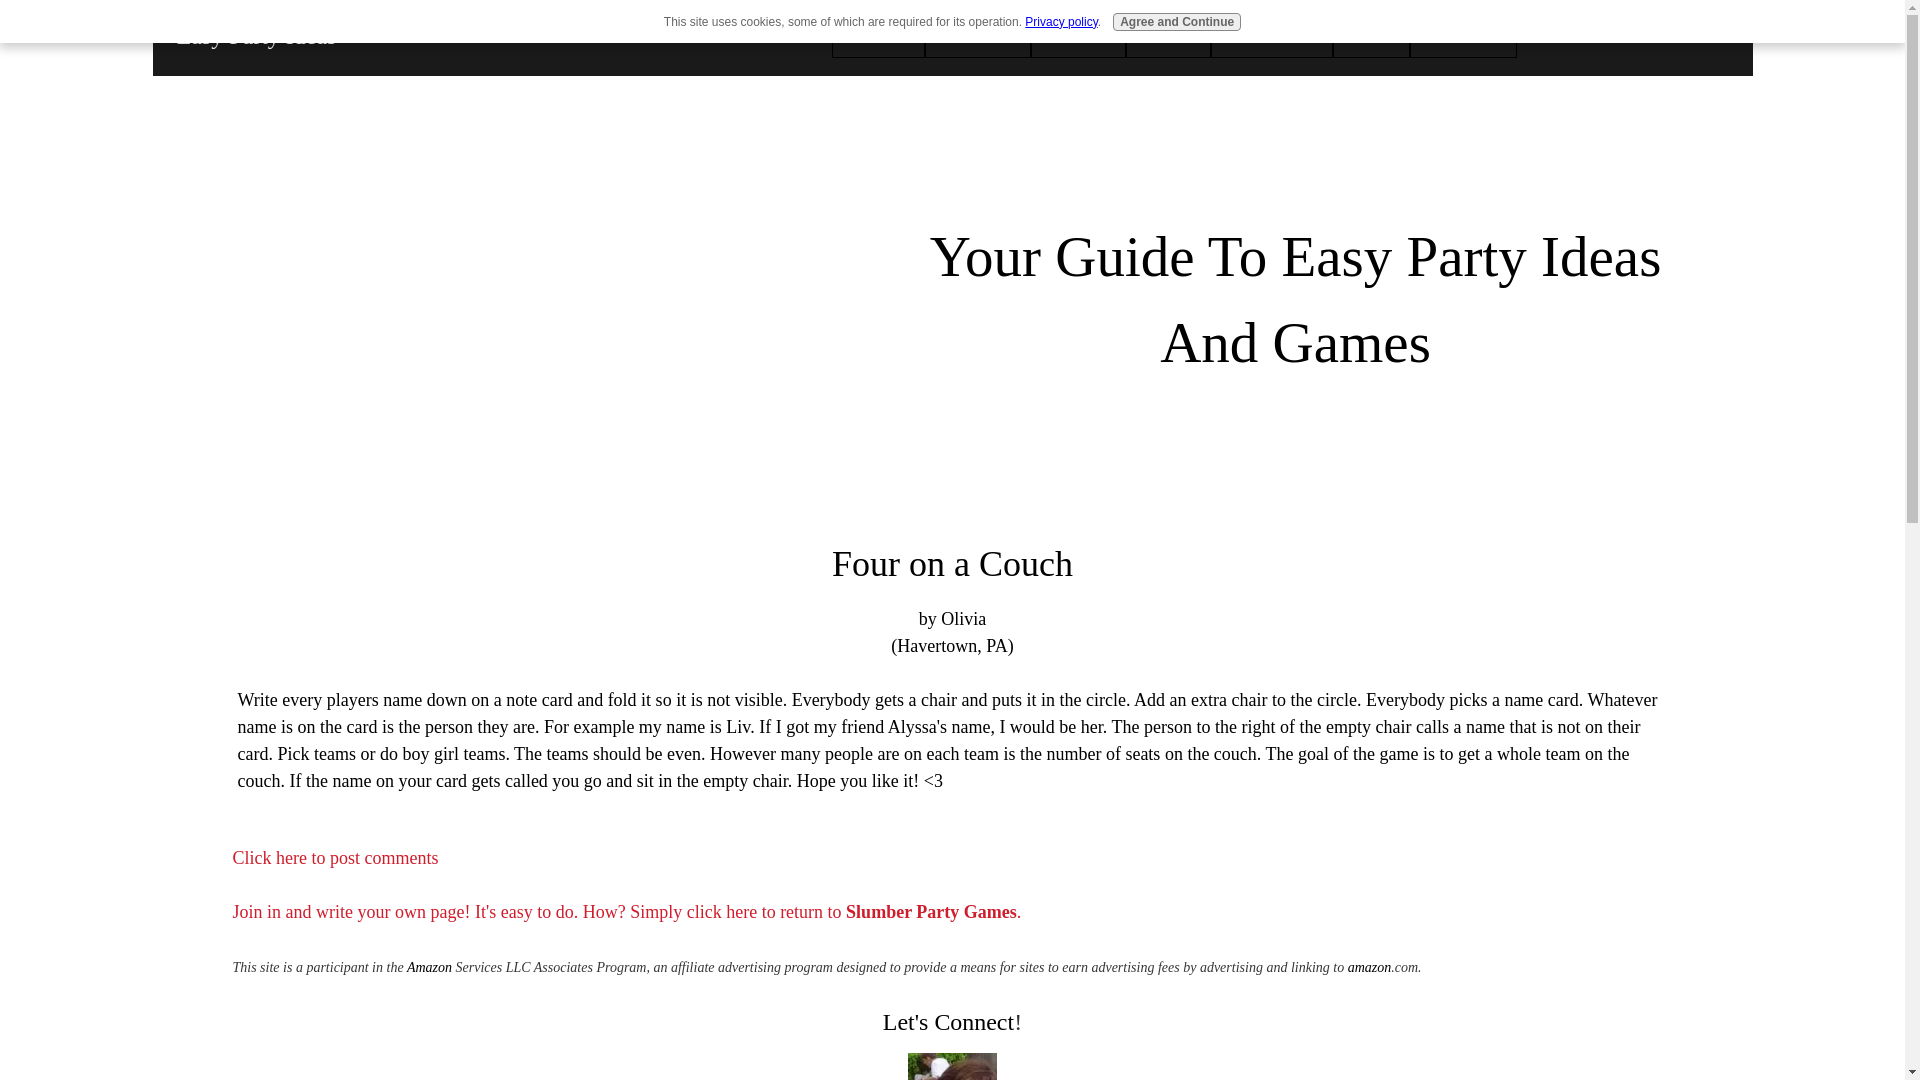 The width and height of the screenshot is (1920, 1080). I want to click on Click here to post comments, so click(334, 858).